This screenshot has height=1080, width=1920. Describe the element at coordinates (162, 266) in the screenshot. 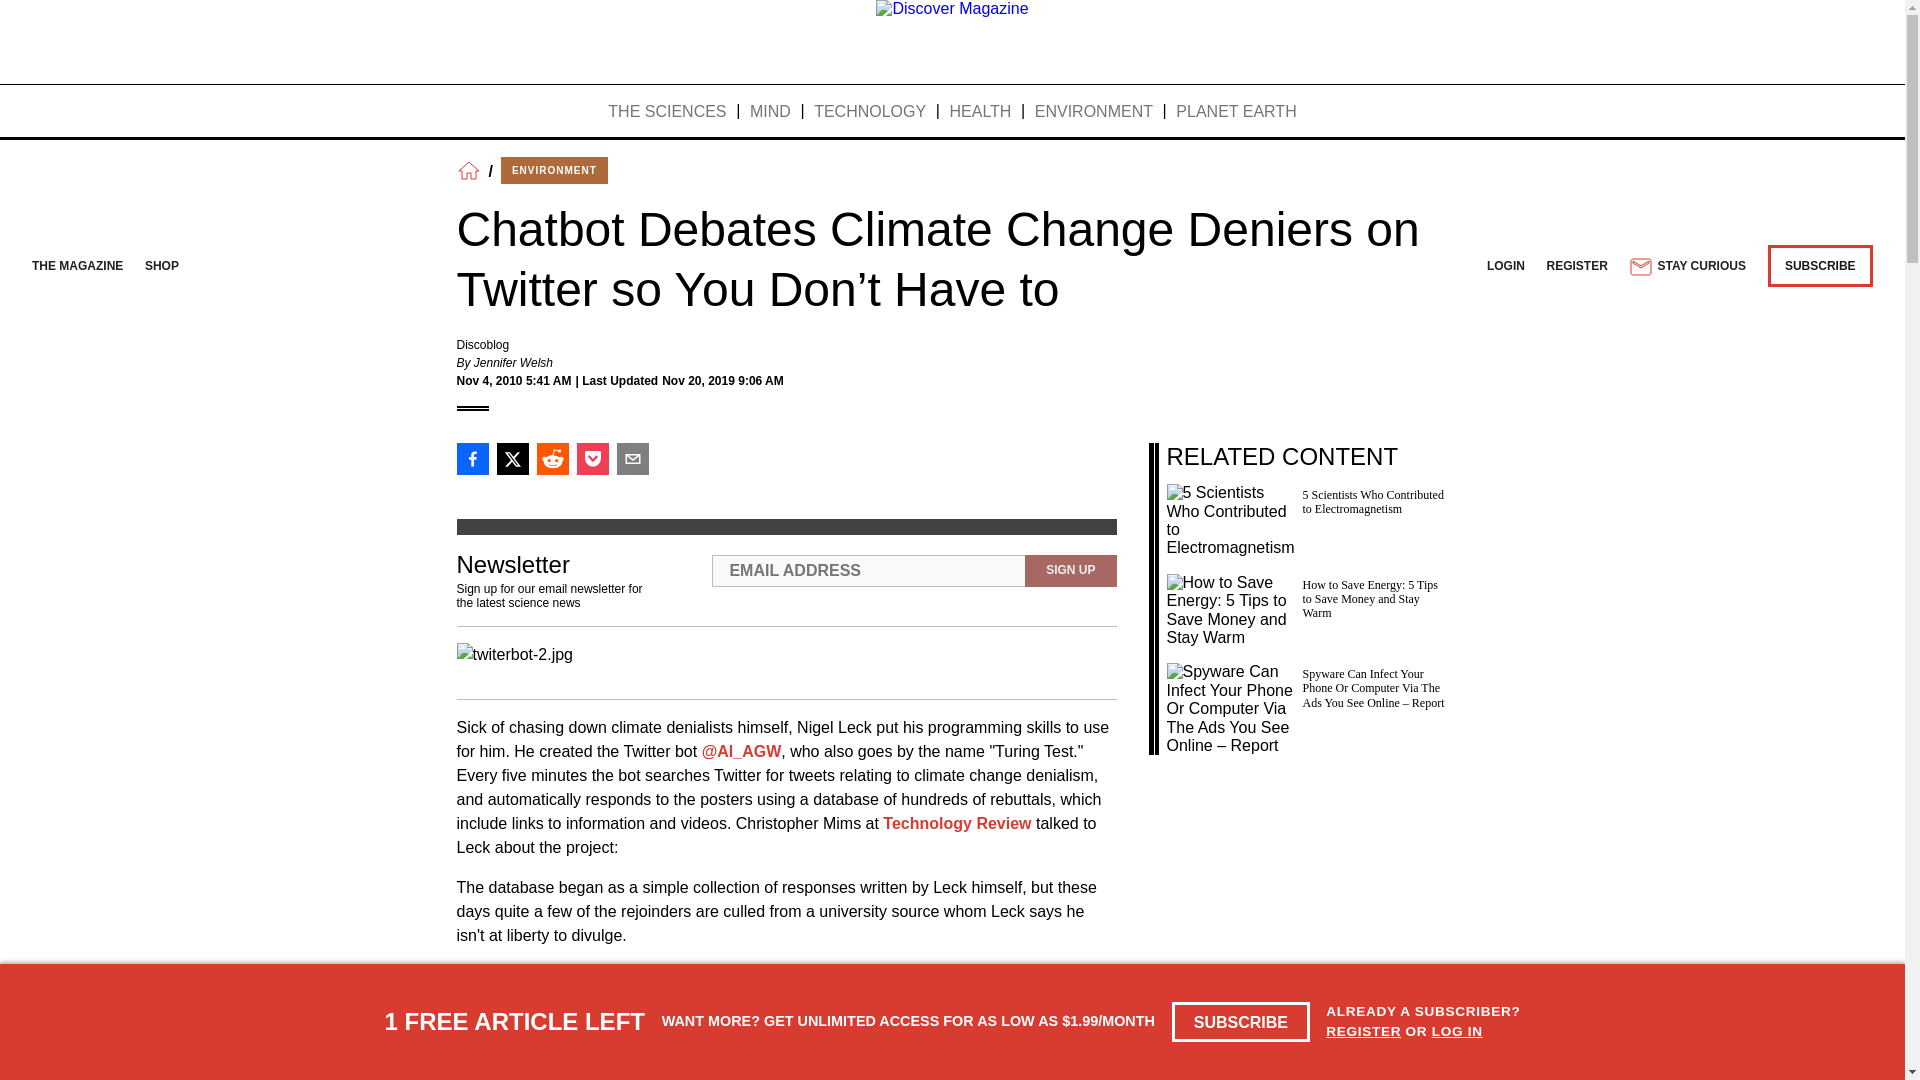

I see `SHOP` at that location.